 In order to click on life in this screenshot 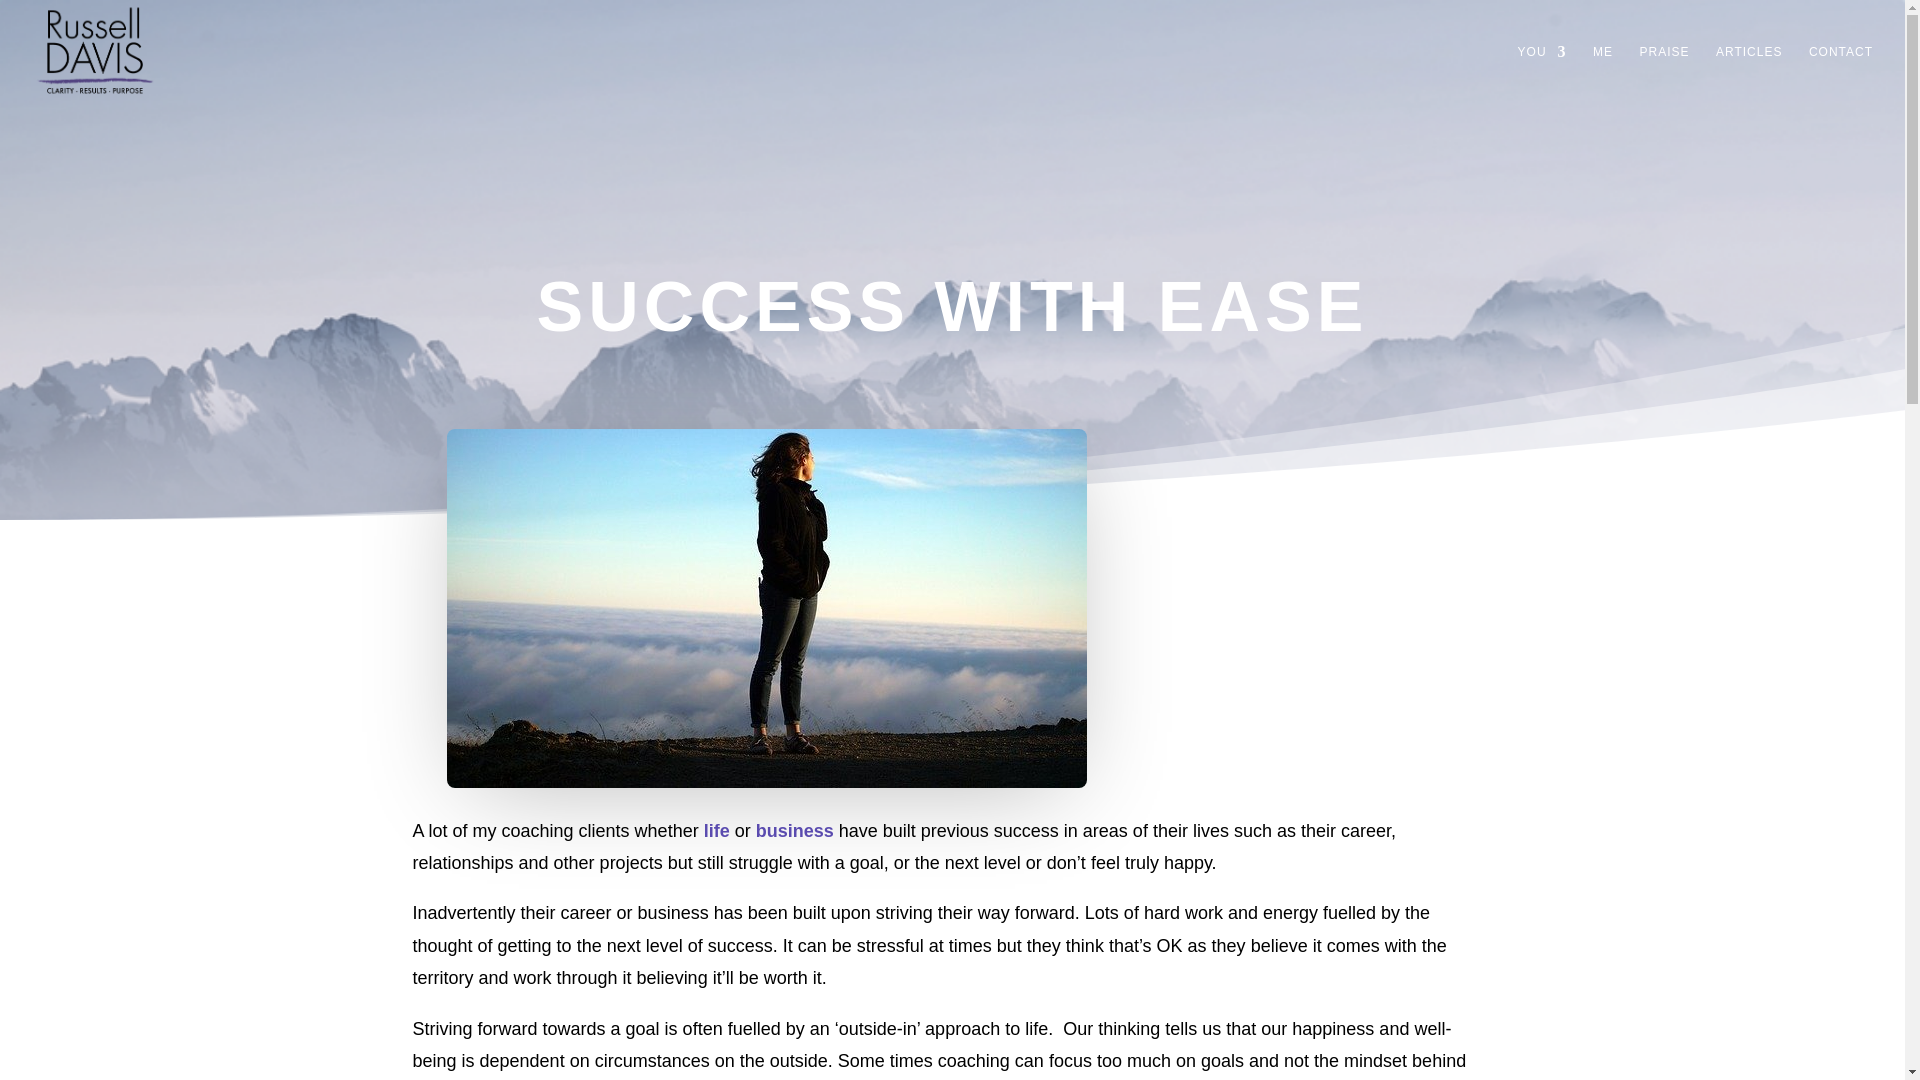, I will do `click(716, 830)`.